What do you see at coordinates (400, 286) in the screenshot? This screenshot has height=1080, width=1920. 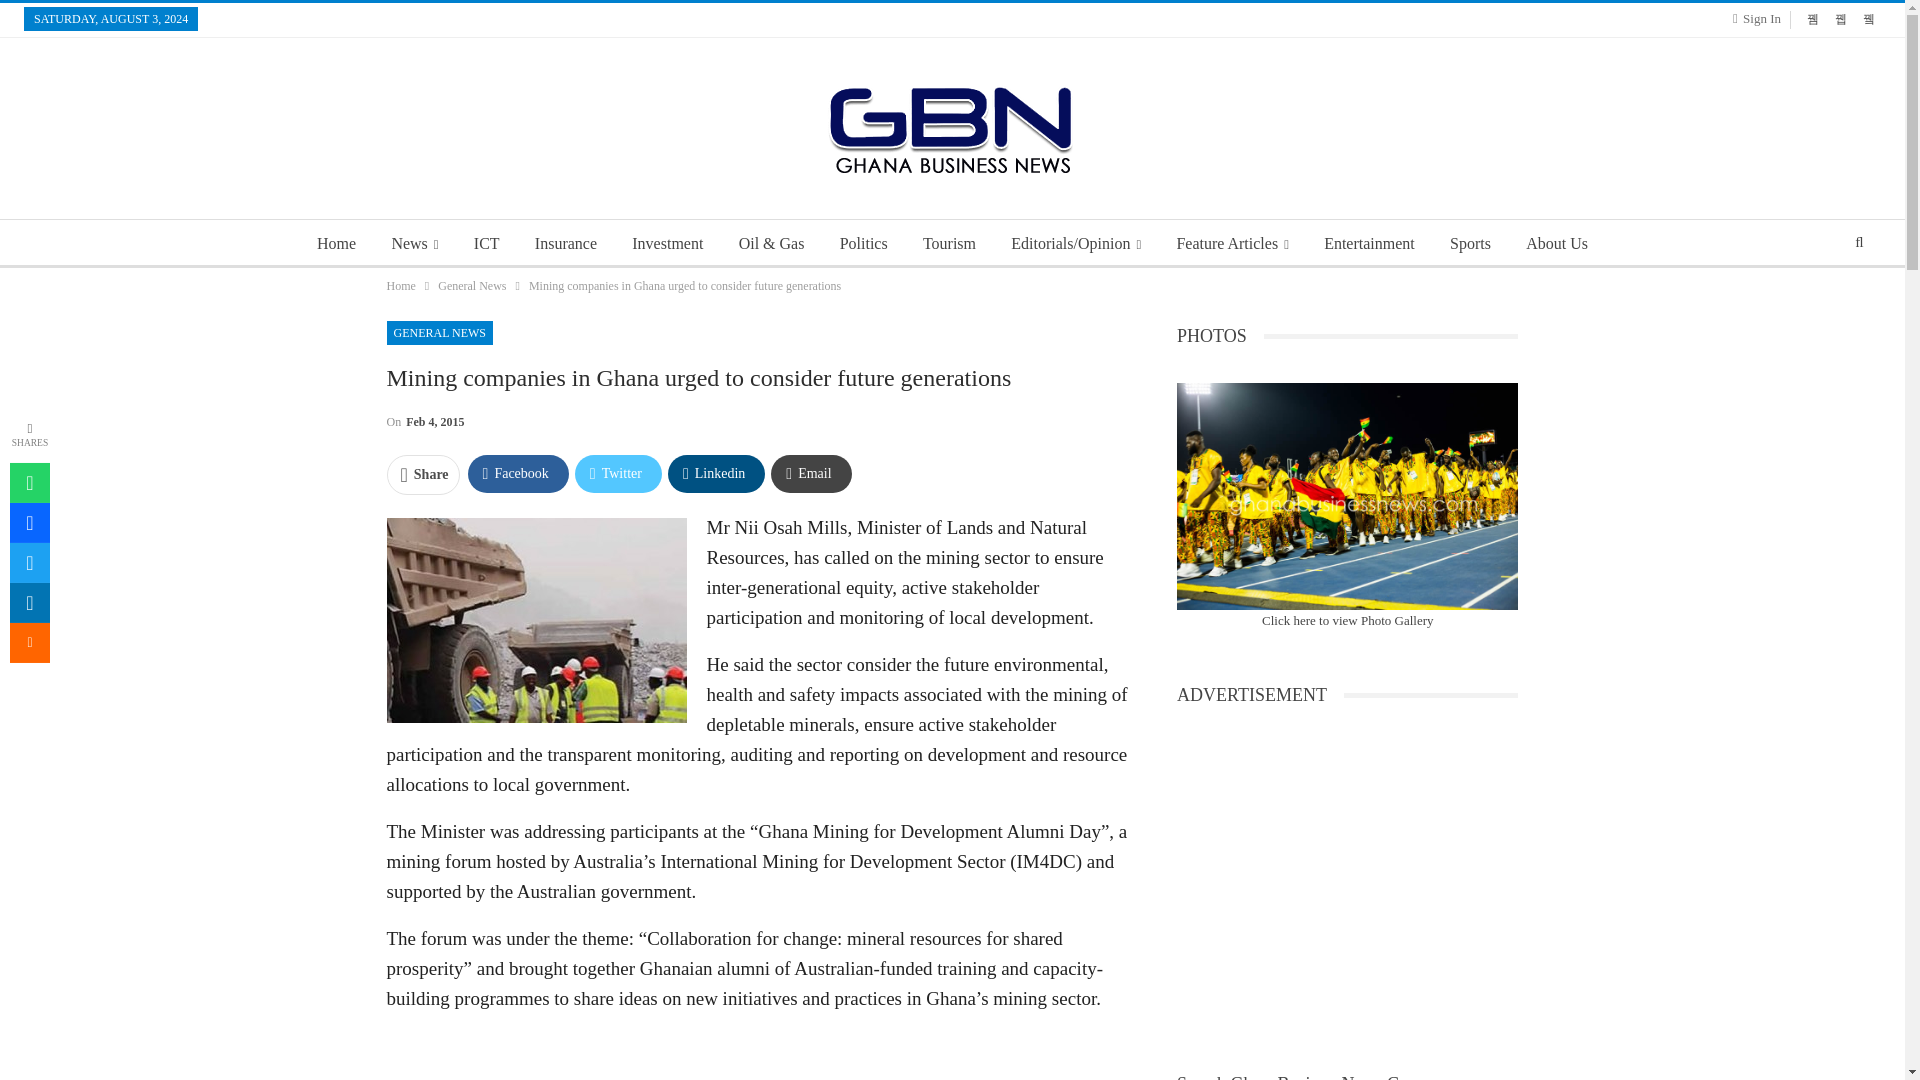 I see `Home` at bounding box center [400, 286].